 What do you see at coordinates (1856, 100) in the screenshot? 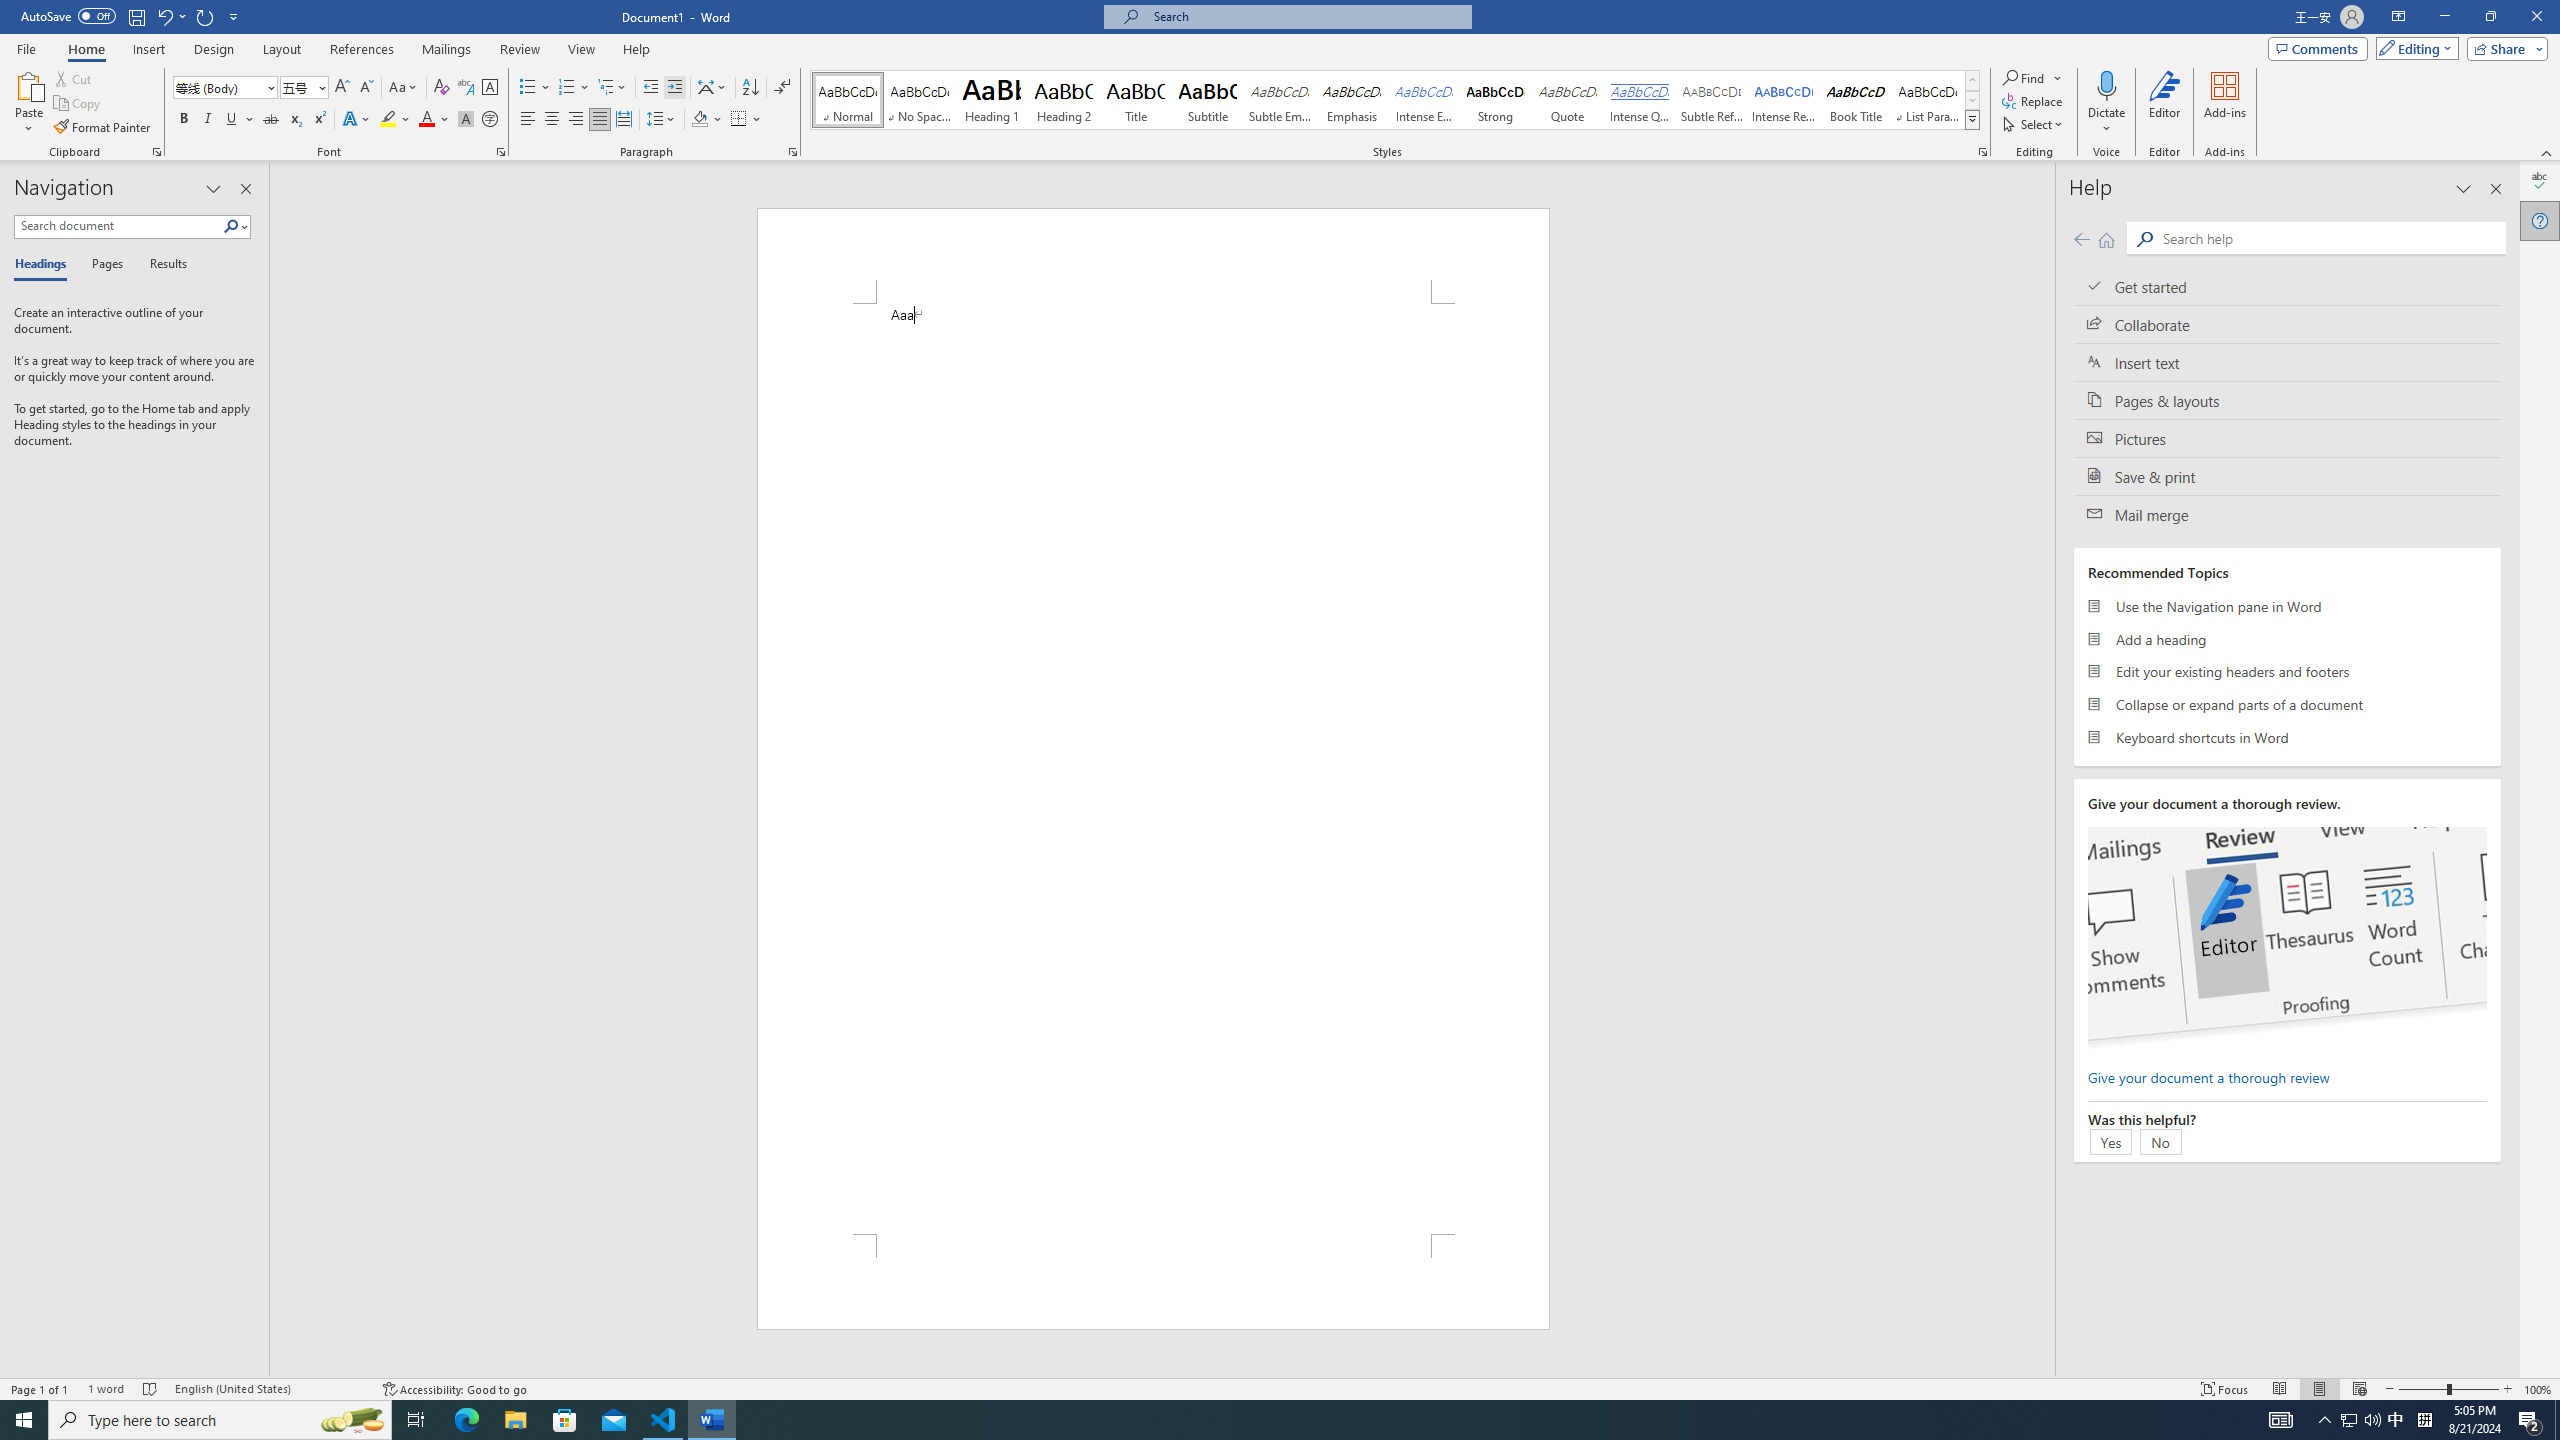
I see `Book Title` at bounding box center [1856, 100].